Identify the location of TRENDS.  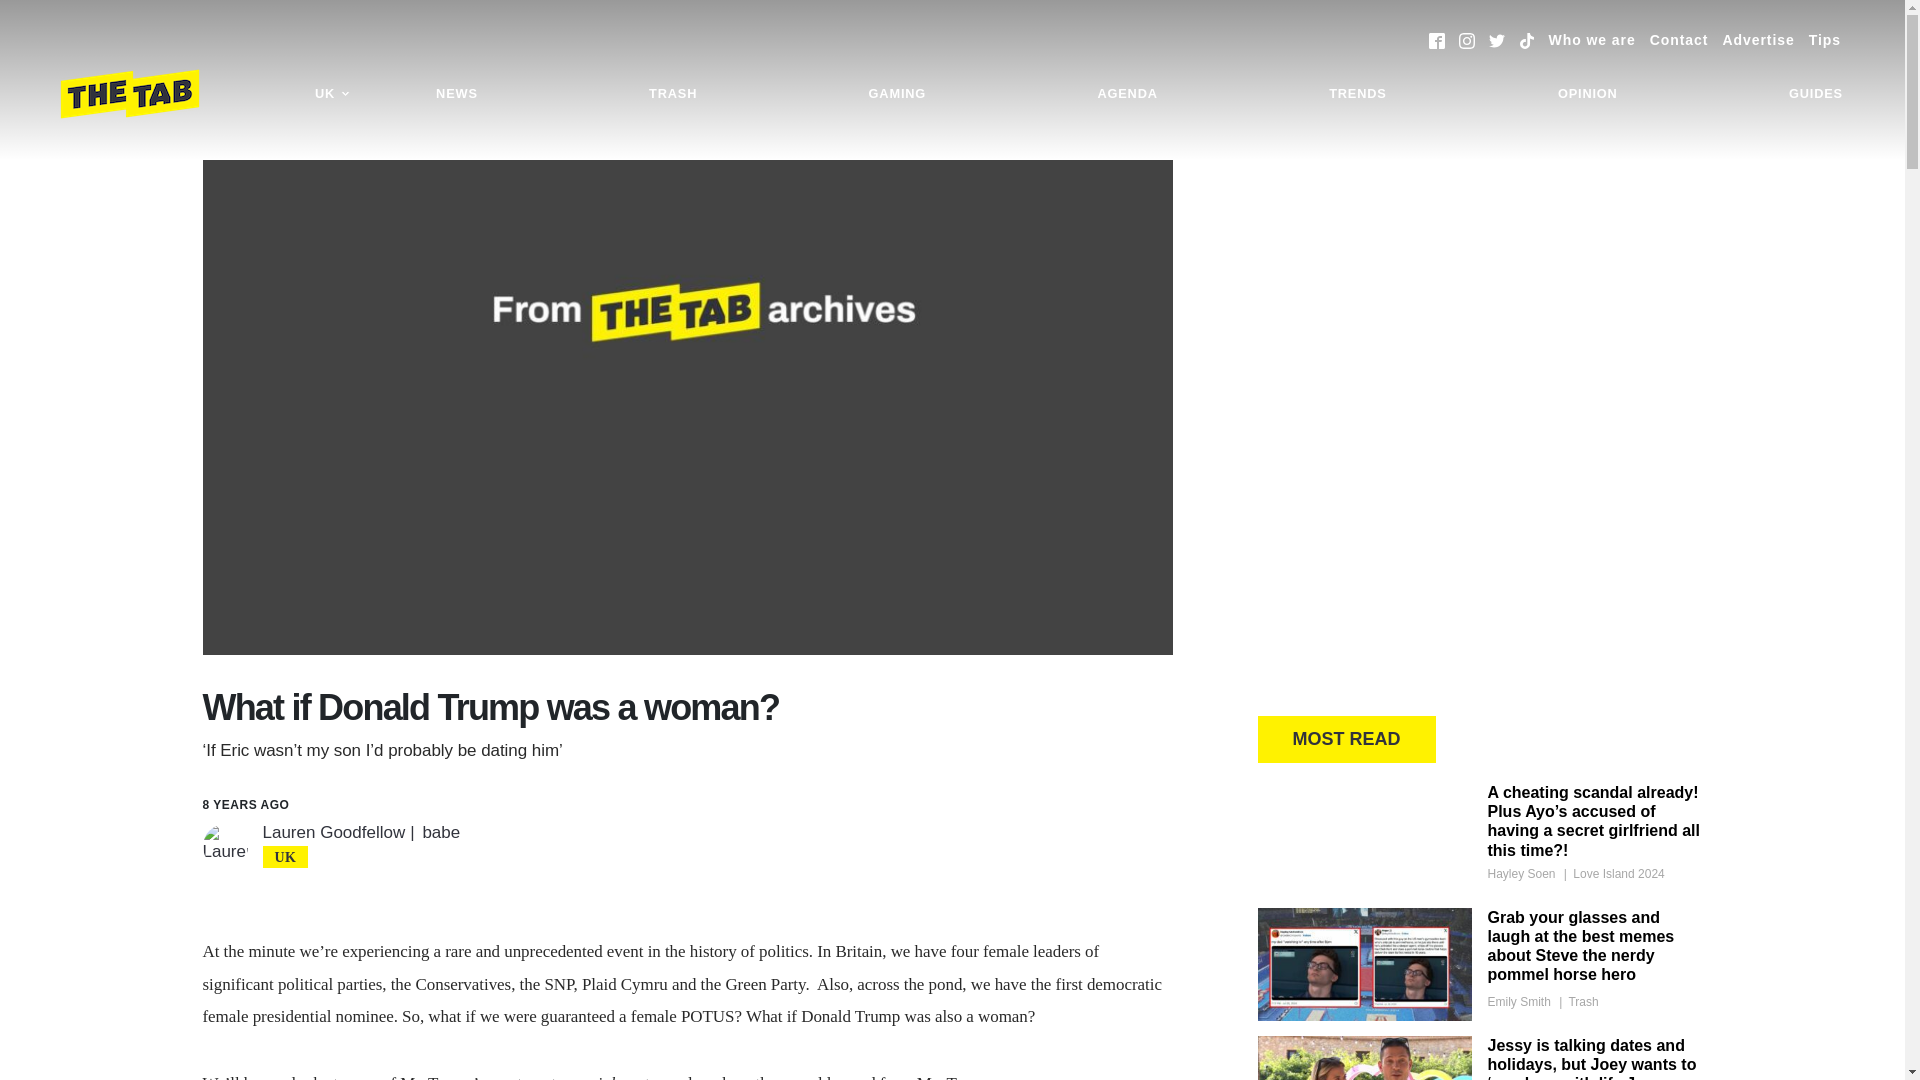
(1357, 94).